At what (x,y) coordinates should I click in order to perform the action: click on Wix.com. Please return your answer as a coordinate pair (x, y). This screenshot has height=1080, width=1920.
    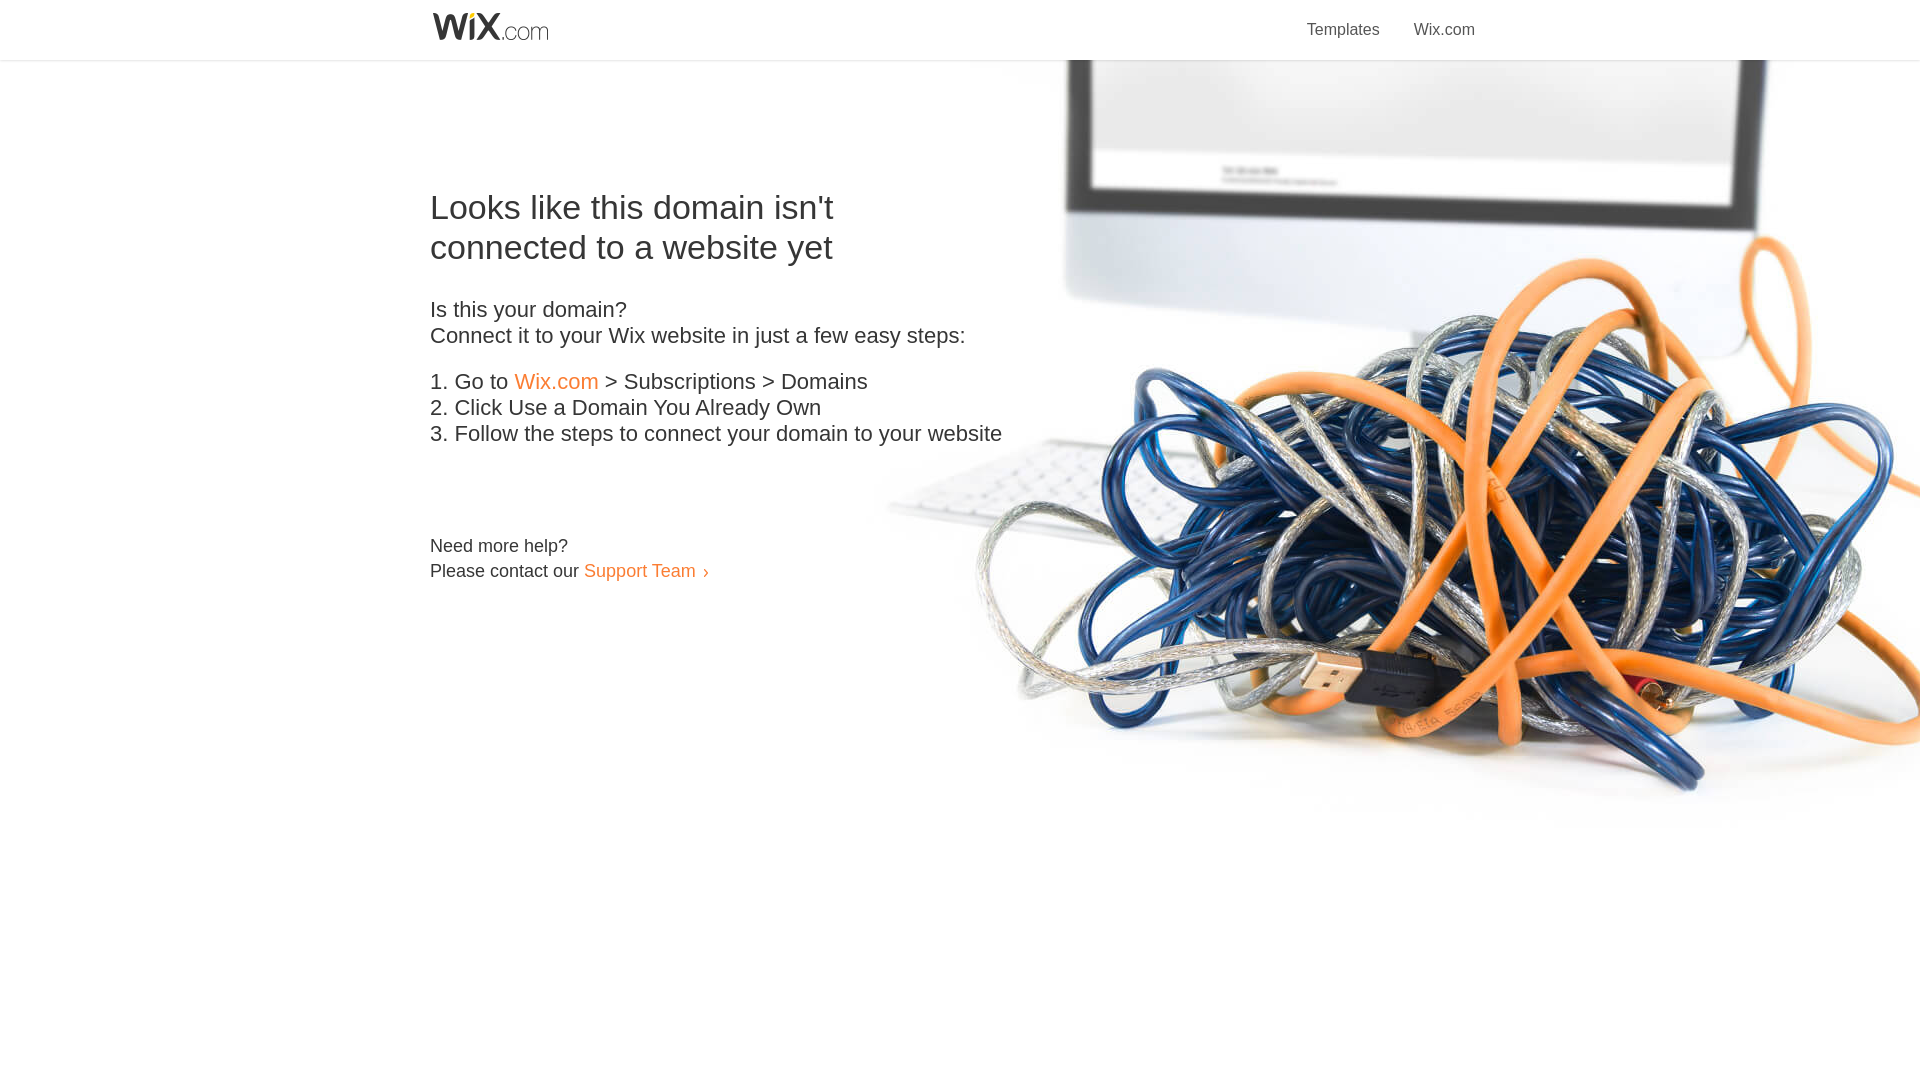
    Looking at the image, I should click on (556, 382).